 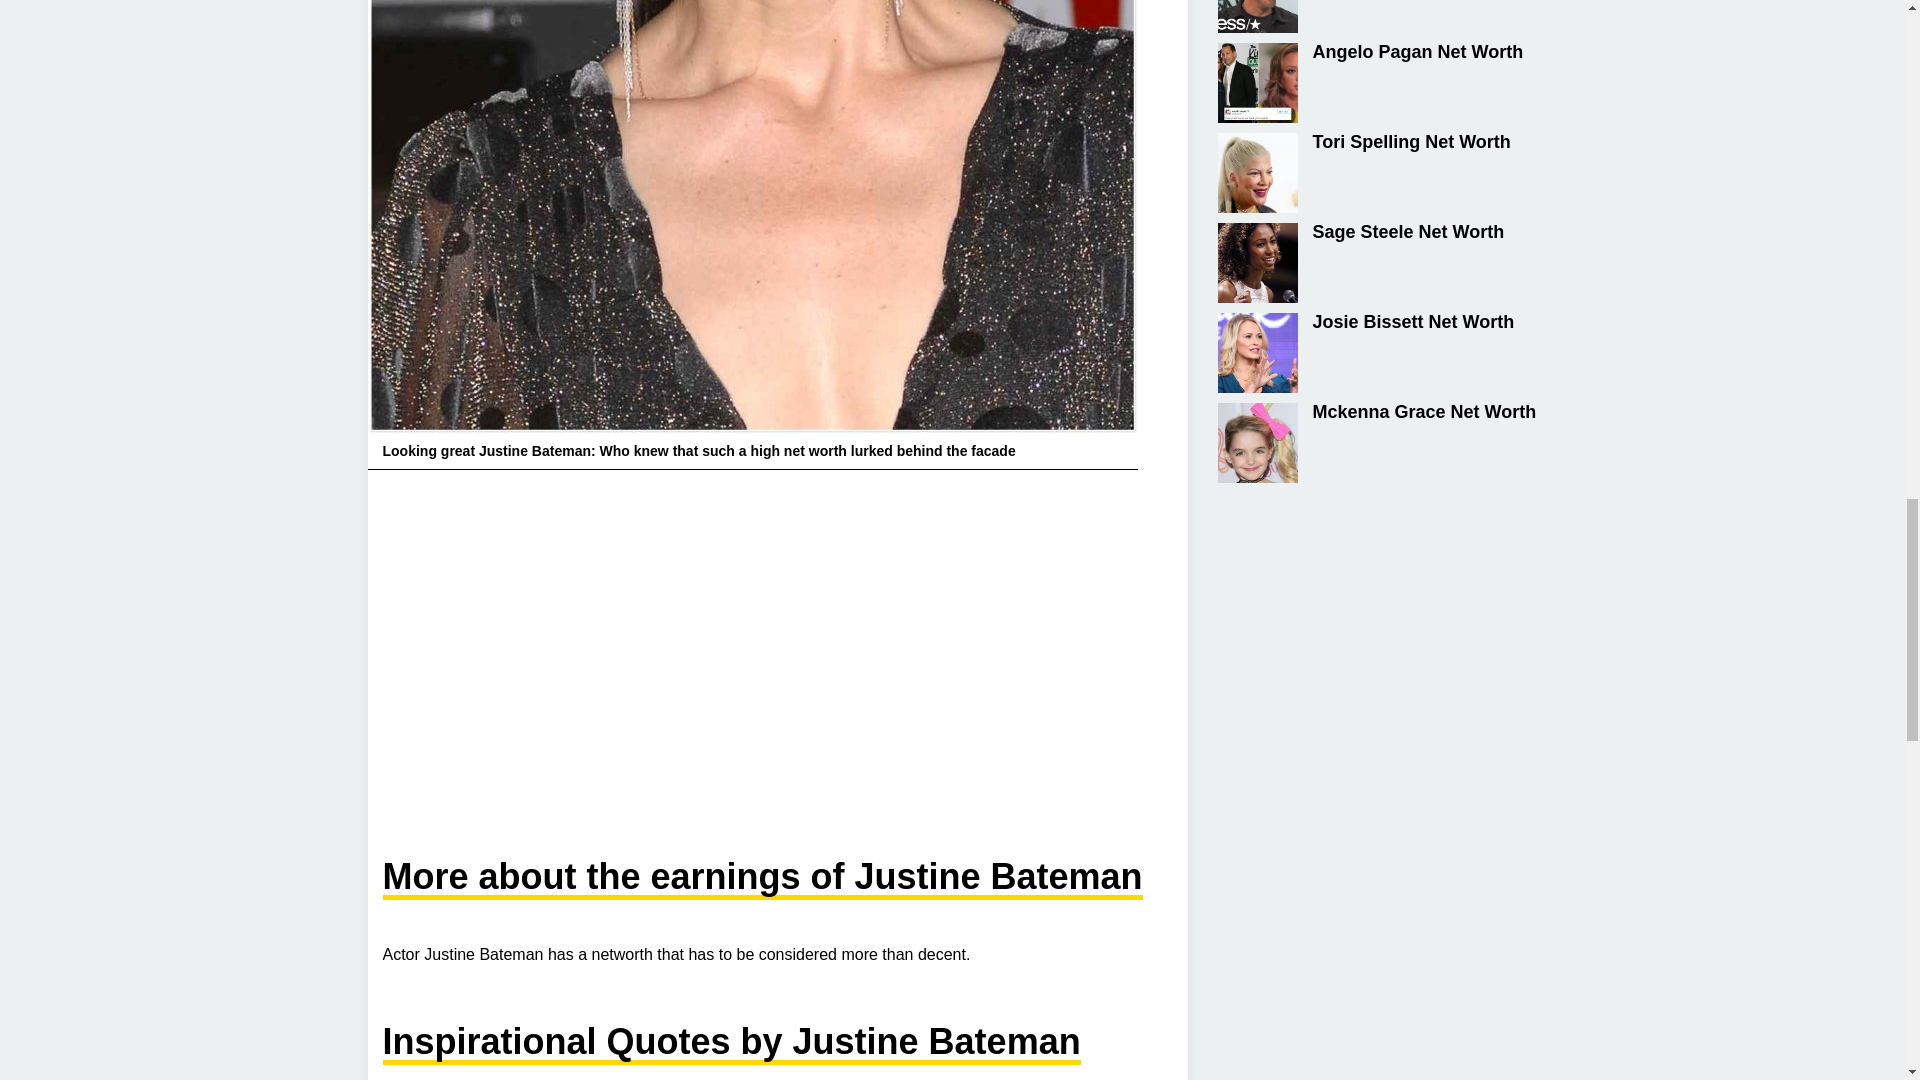 I want to click on Mckenna Grace Net Worth, so click(x=1377, y=442).